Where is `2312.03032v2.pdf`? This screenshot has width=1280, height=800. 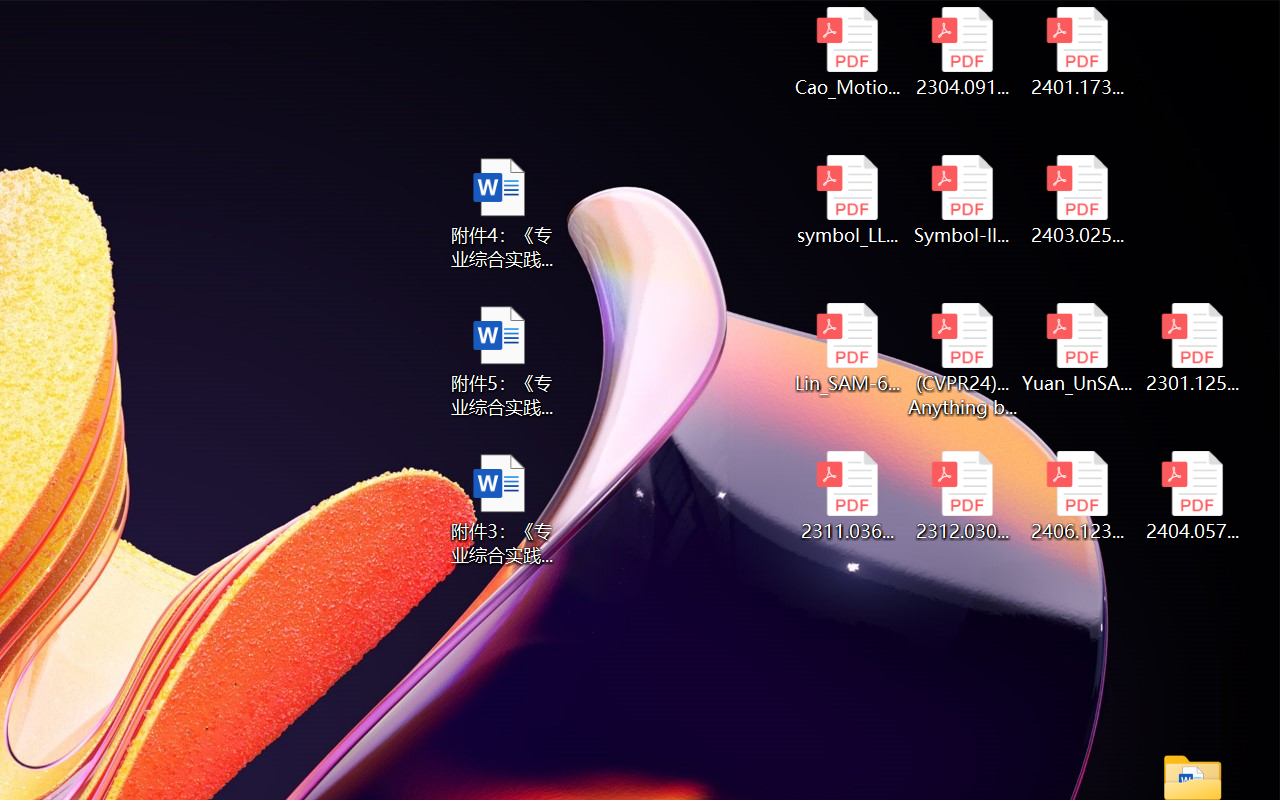
2312.03032v2.pdf is located at coordinates (962, 496).